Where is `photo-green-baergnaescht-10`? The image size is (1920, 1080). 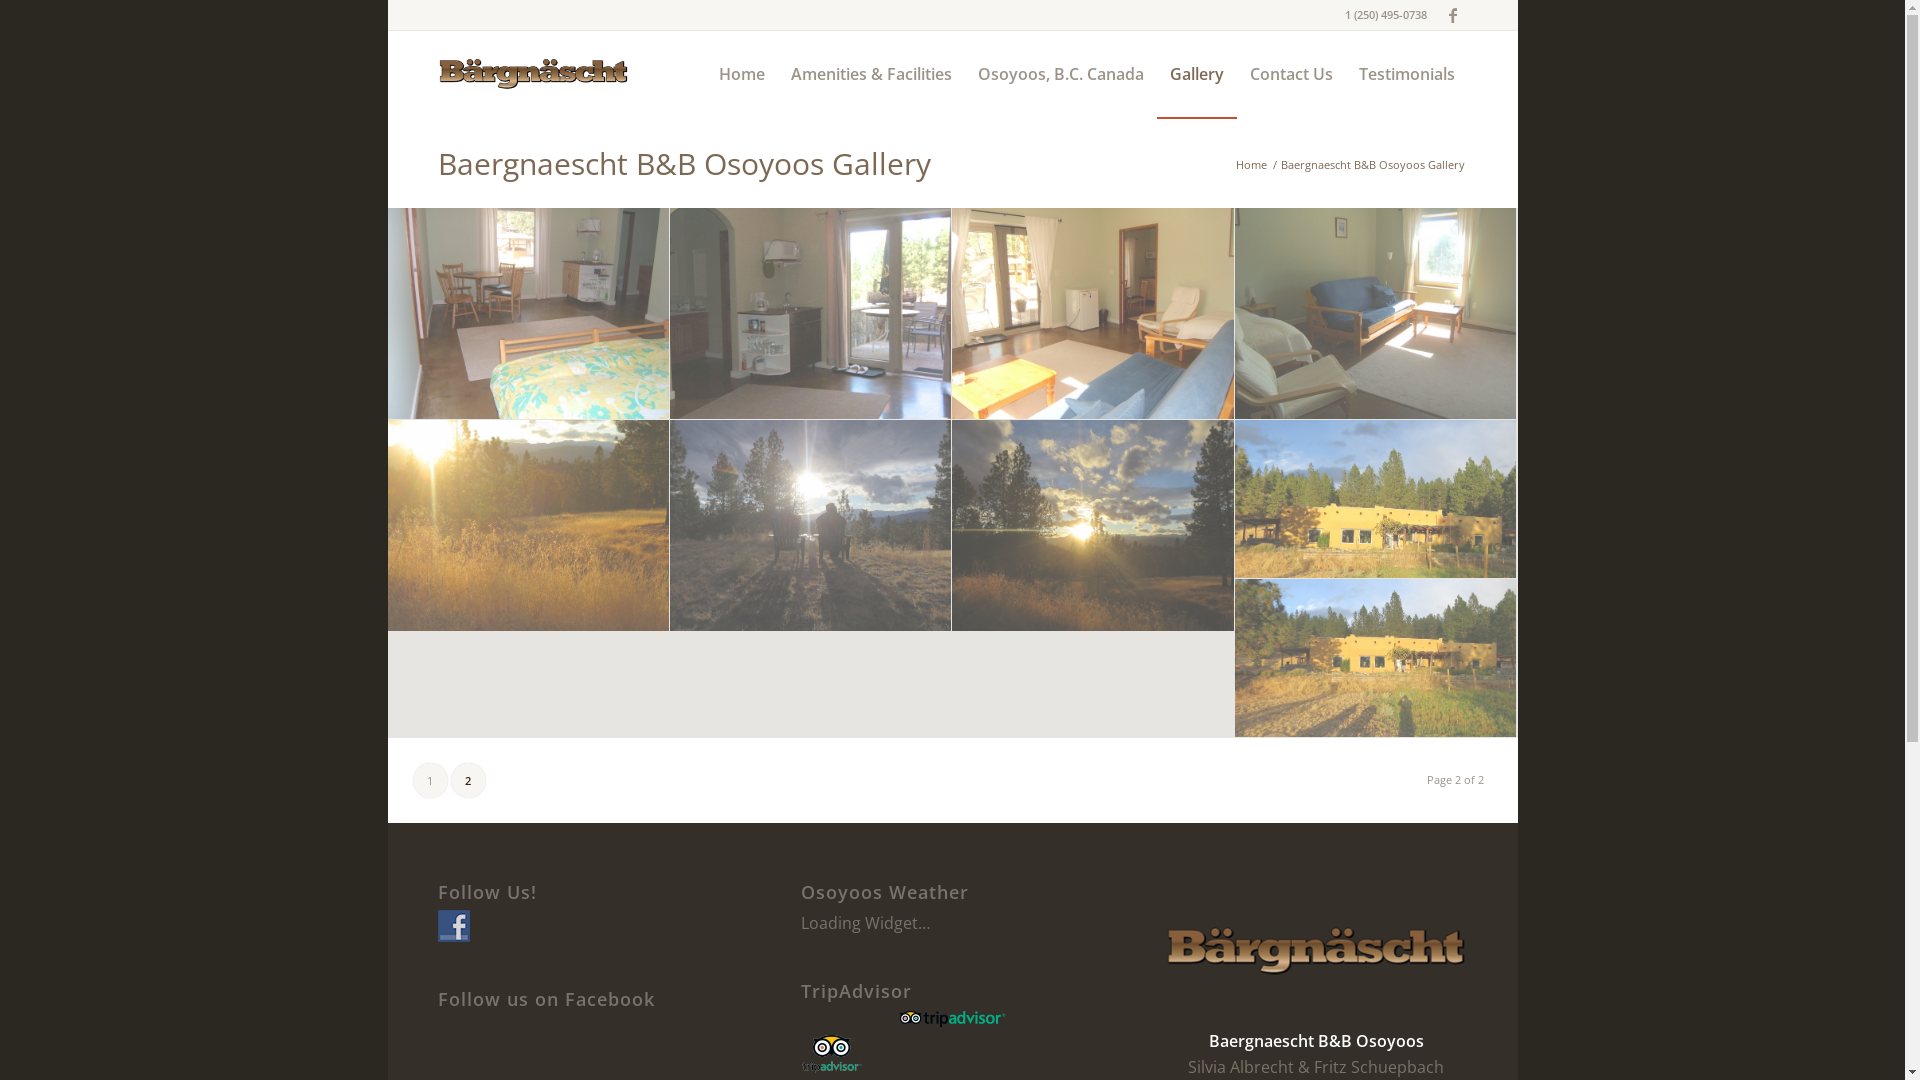
photo-green-baergnaescht-10 is located at coordinates (1092, 314).